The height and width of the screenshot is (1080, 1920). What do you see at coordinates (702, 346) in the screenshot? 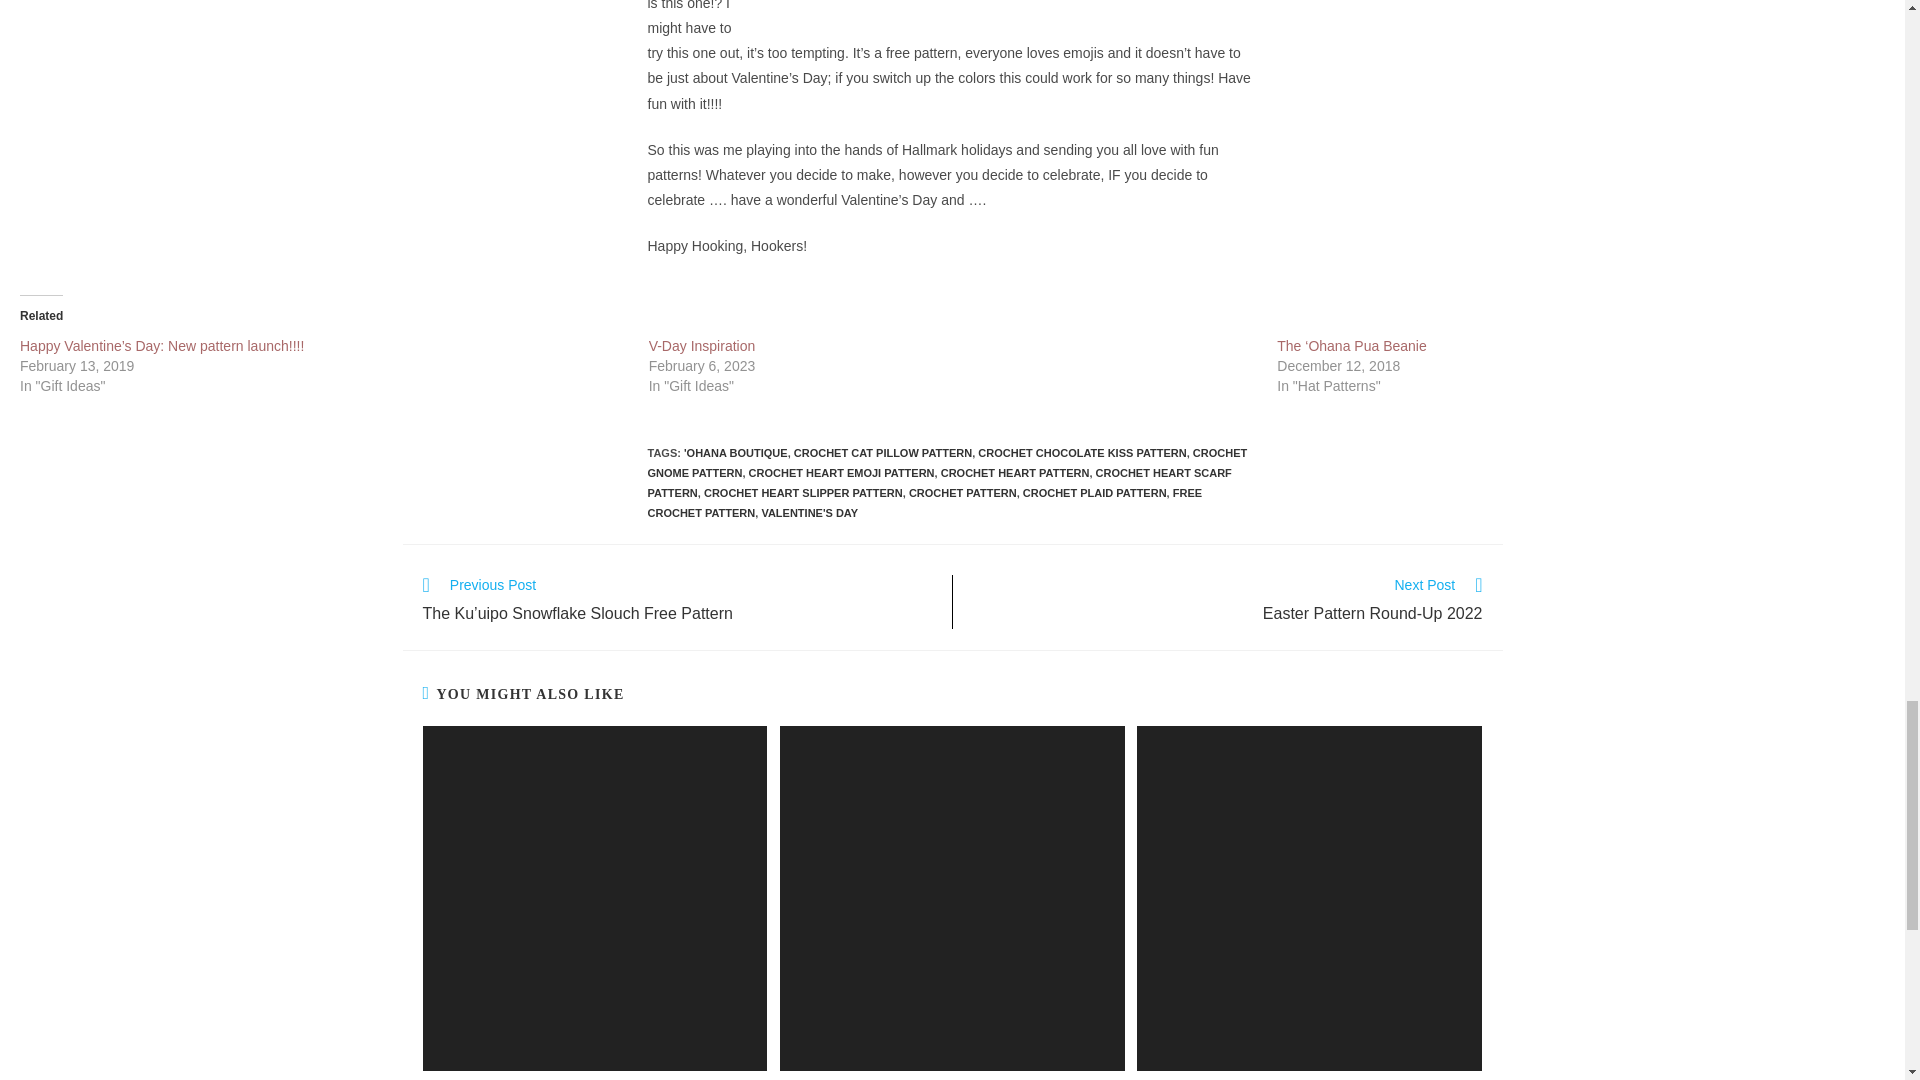
I see `V-Day Inspiration` at bounding box center [702, 346].